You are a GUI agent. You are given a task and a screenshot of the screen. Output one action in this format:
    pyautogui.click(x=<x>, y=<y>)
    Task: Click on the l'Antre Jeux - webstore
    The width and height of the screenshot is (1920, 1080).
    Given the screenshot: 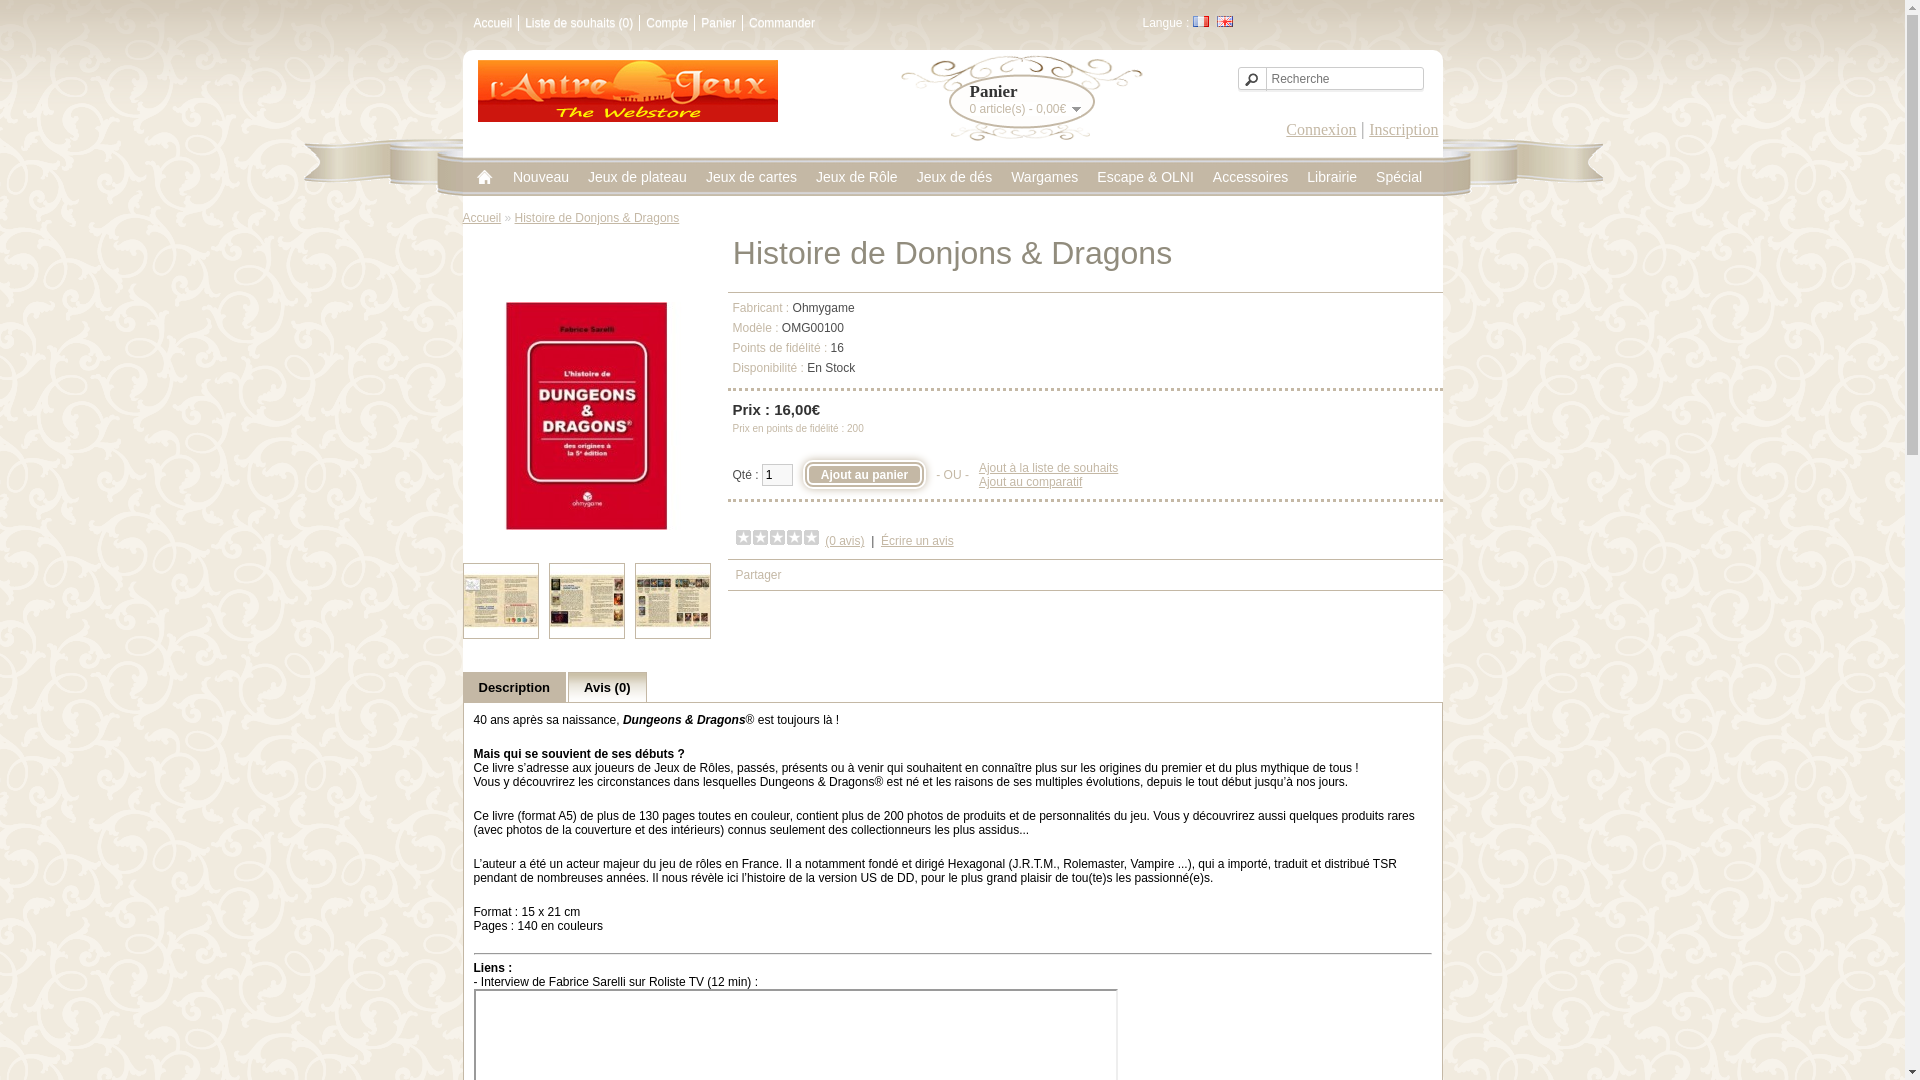 What is the action you would take?
    pyautogui.click(x=628, y=91)
    